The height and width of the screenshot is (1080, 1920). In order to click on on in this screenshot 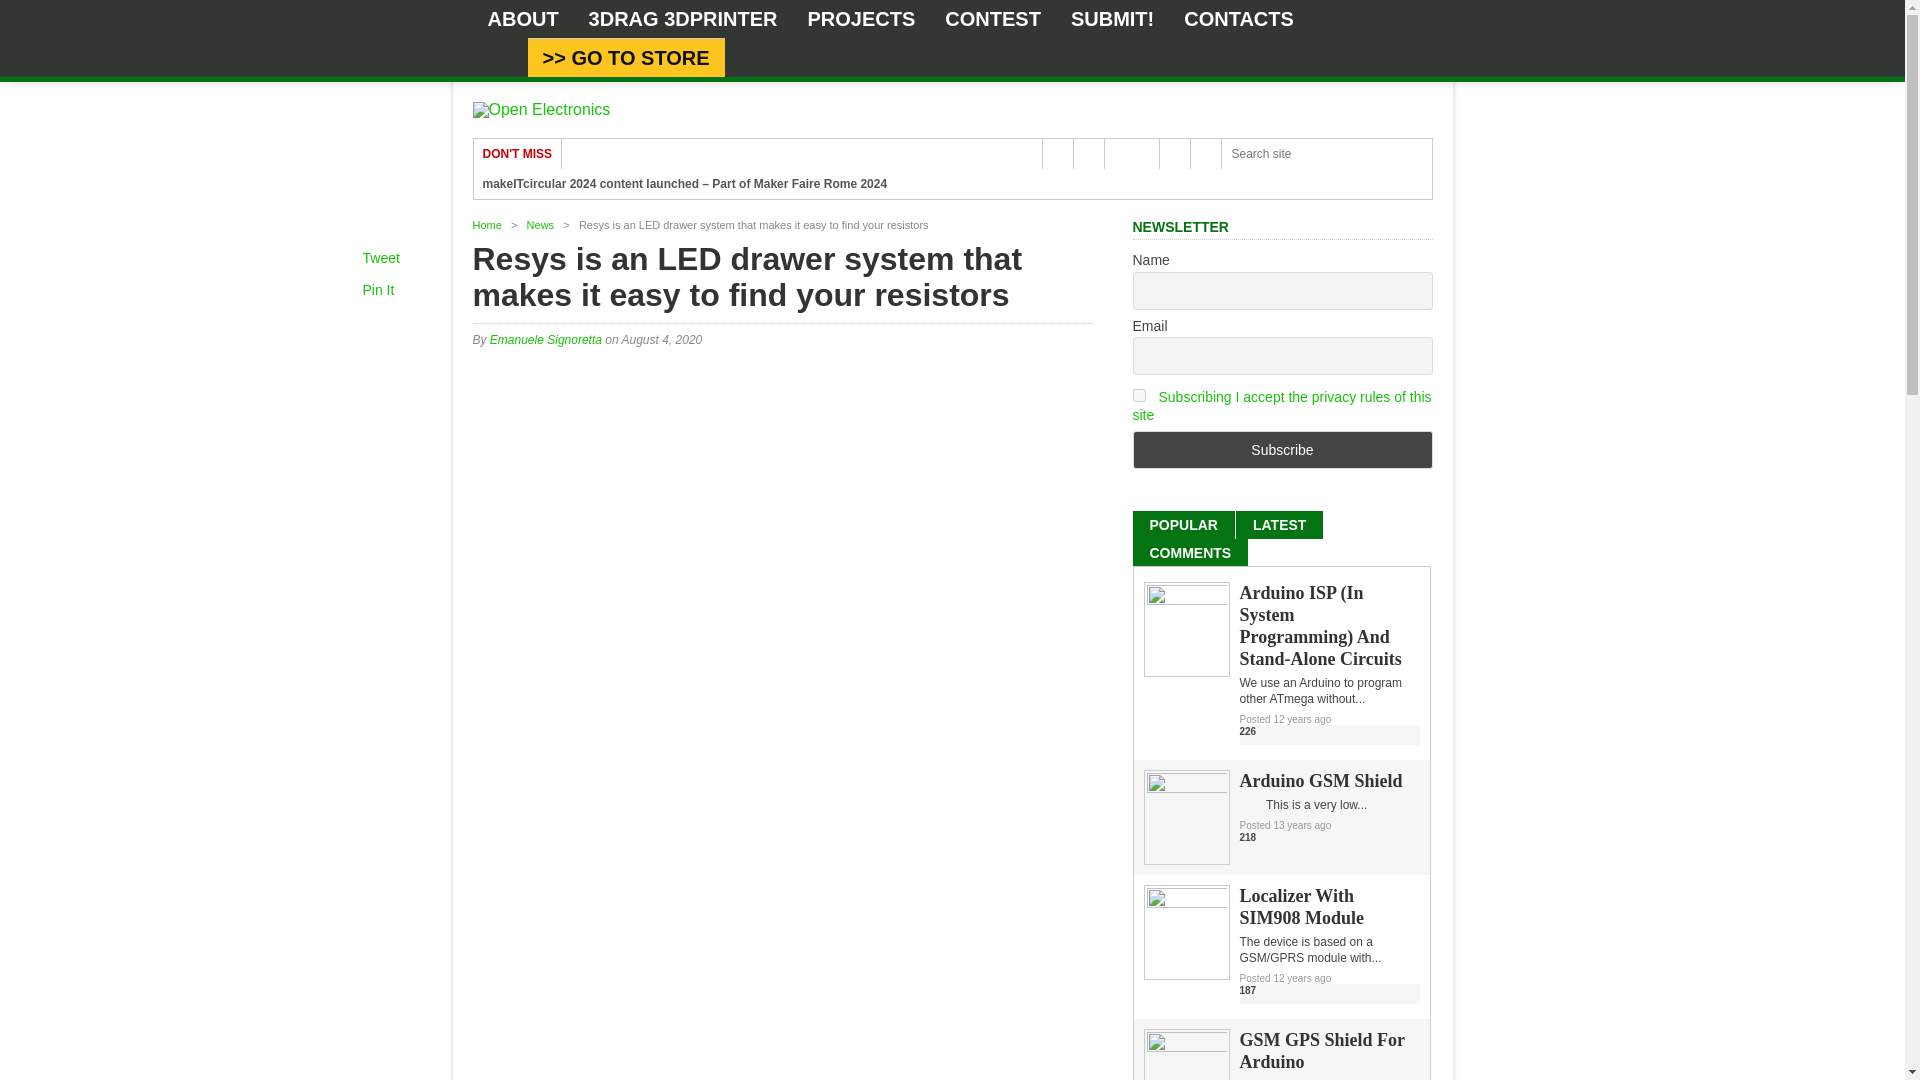, I will do `click(1138, 394)`.